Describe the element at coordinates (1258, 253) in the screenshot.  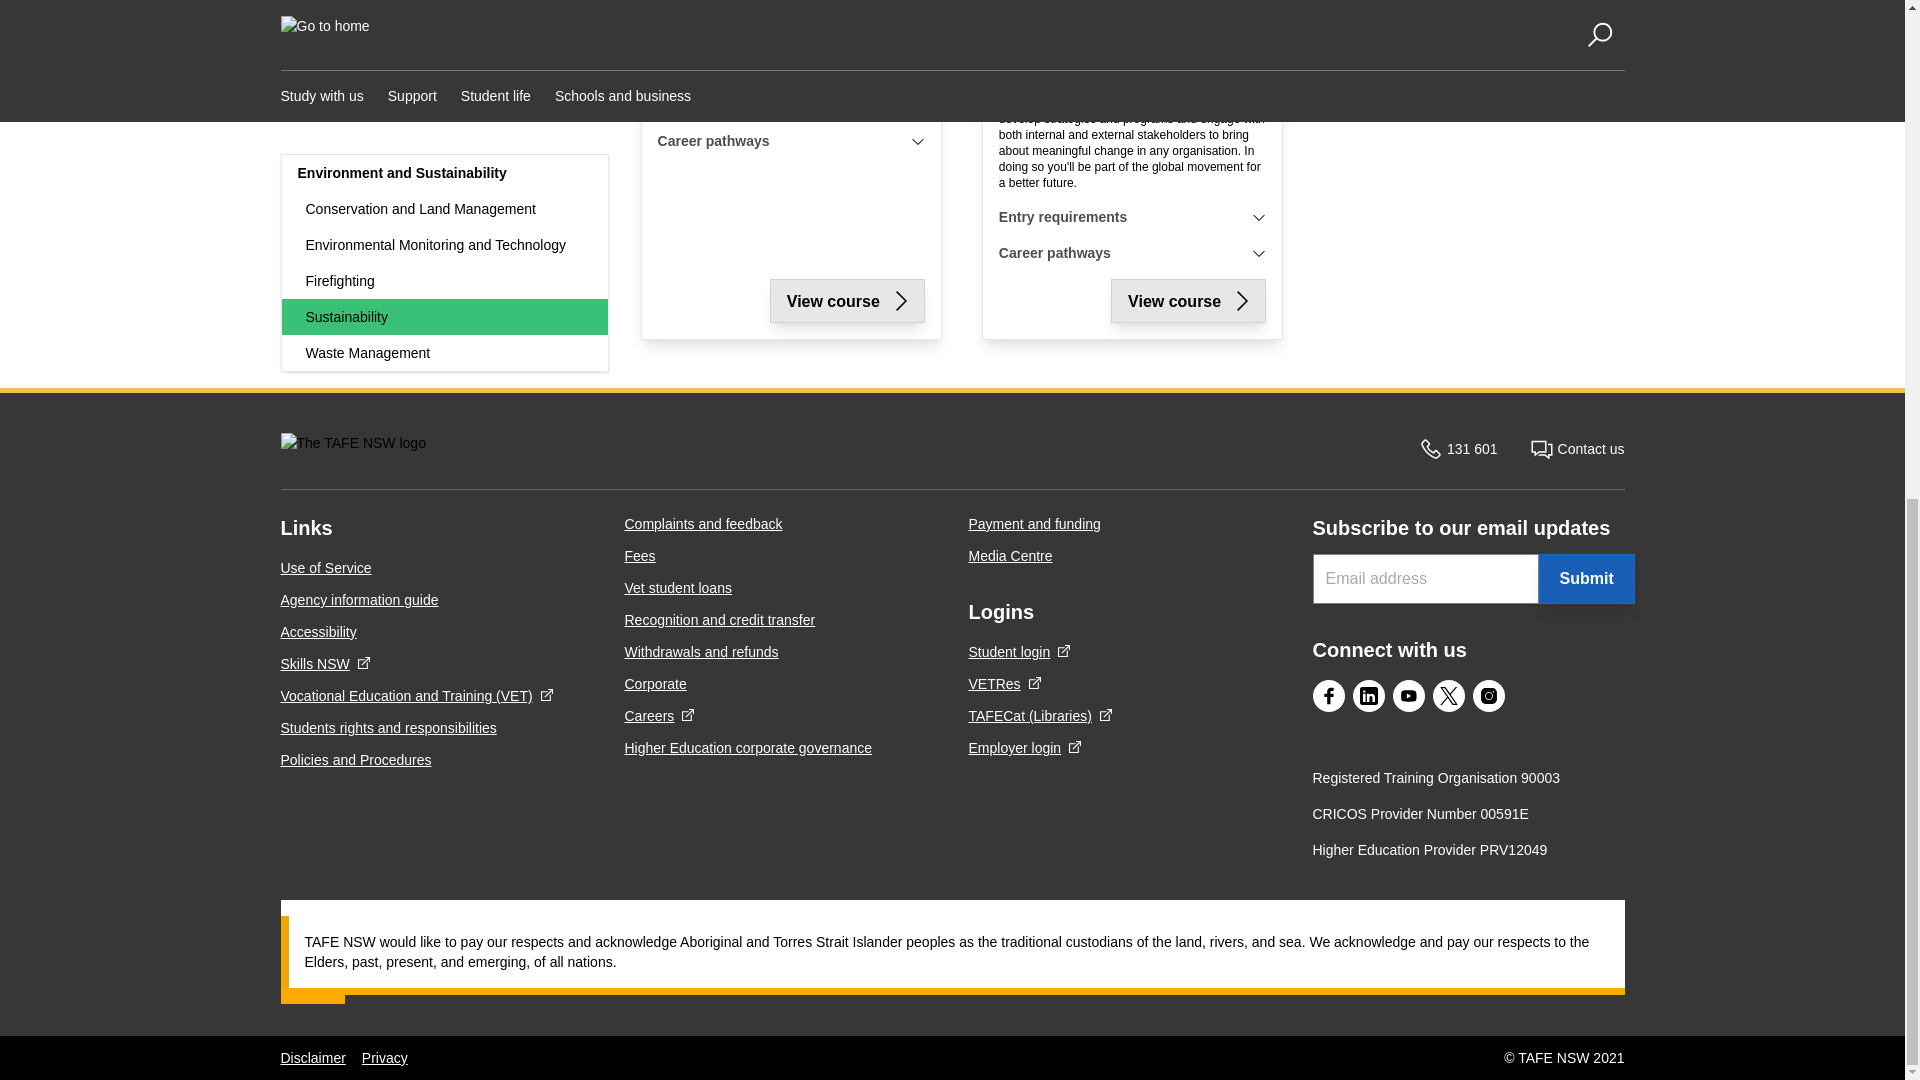
I see `show requirements` at that location.